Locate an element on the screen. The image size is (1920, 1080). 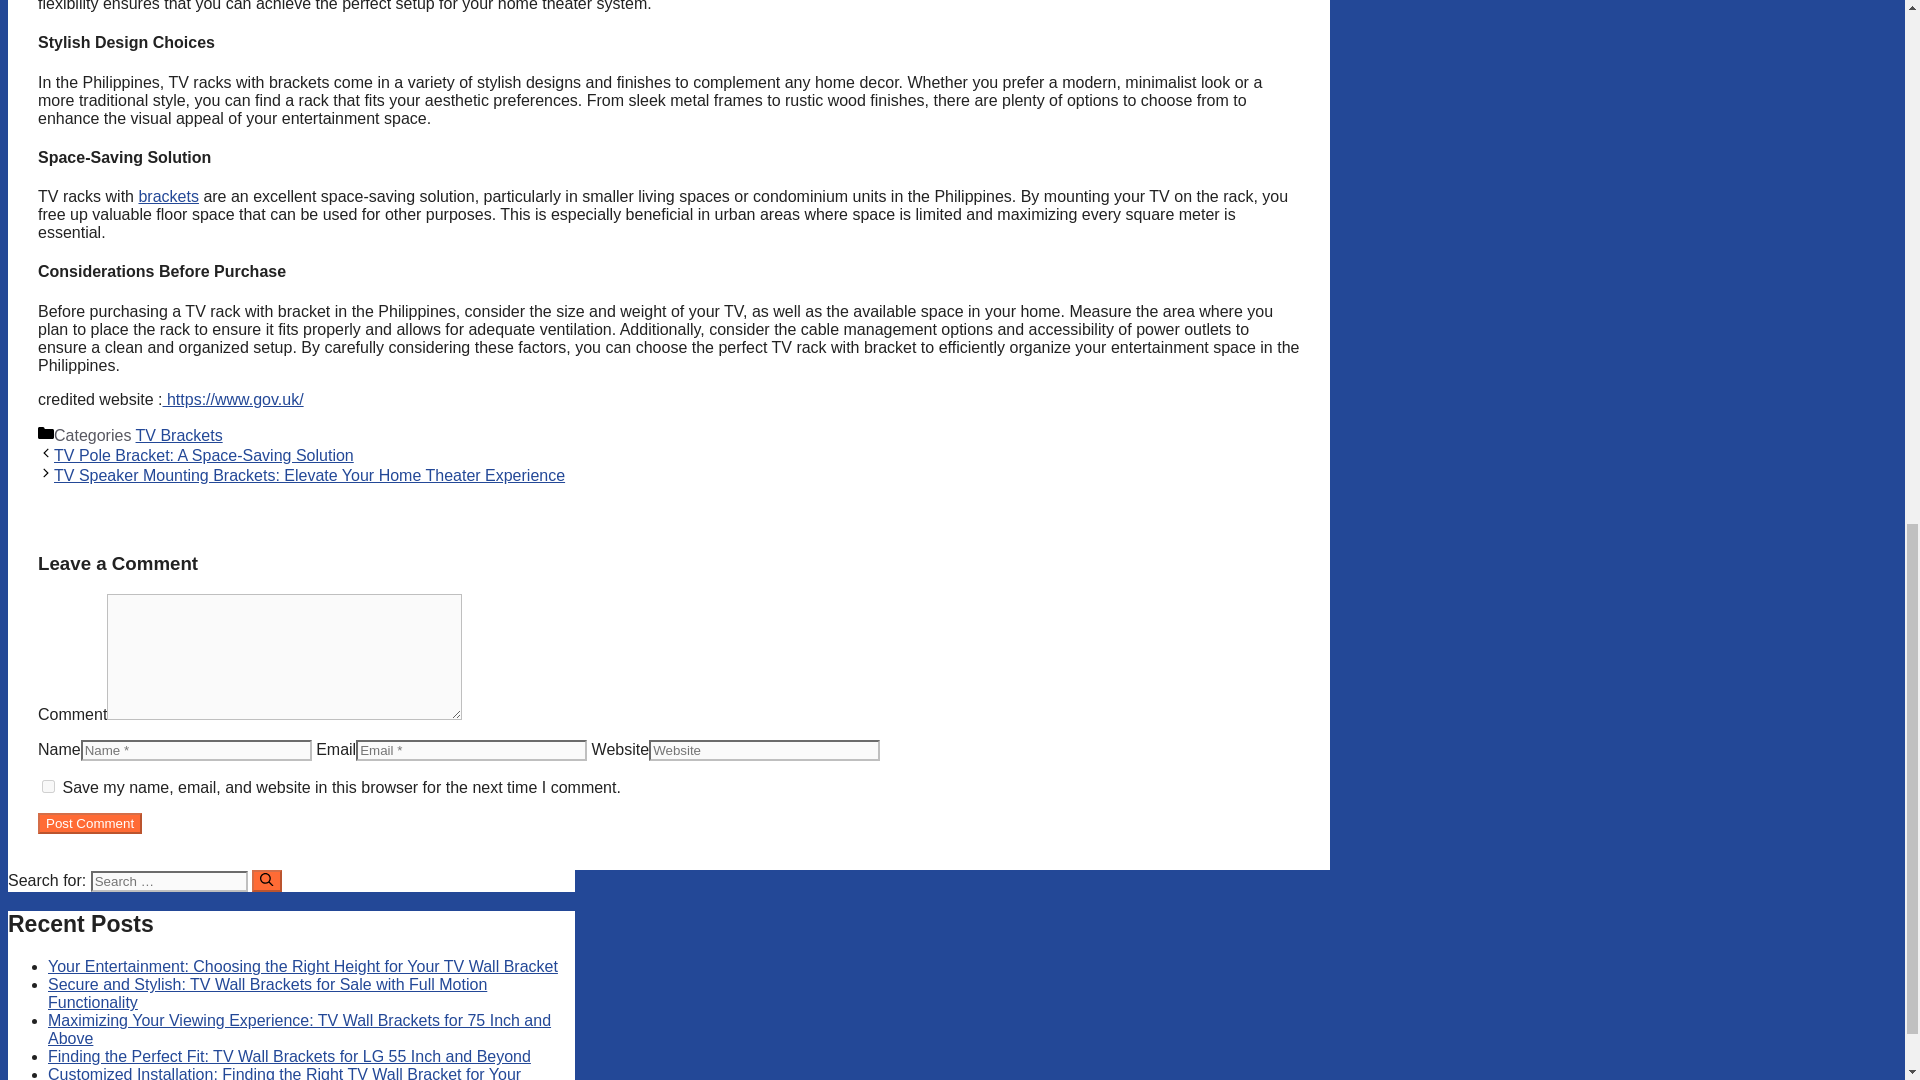
TV Pole Bracket: A Space-Saving Solution is located at coordinates (203, 456).